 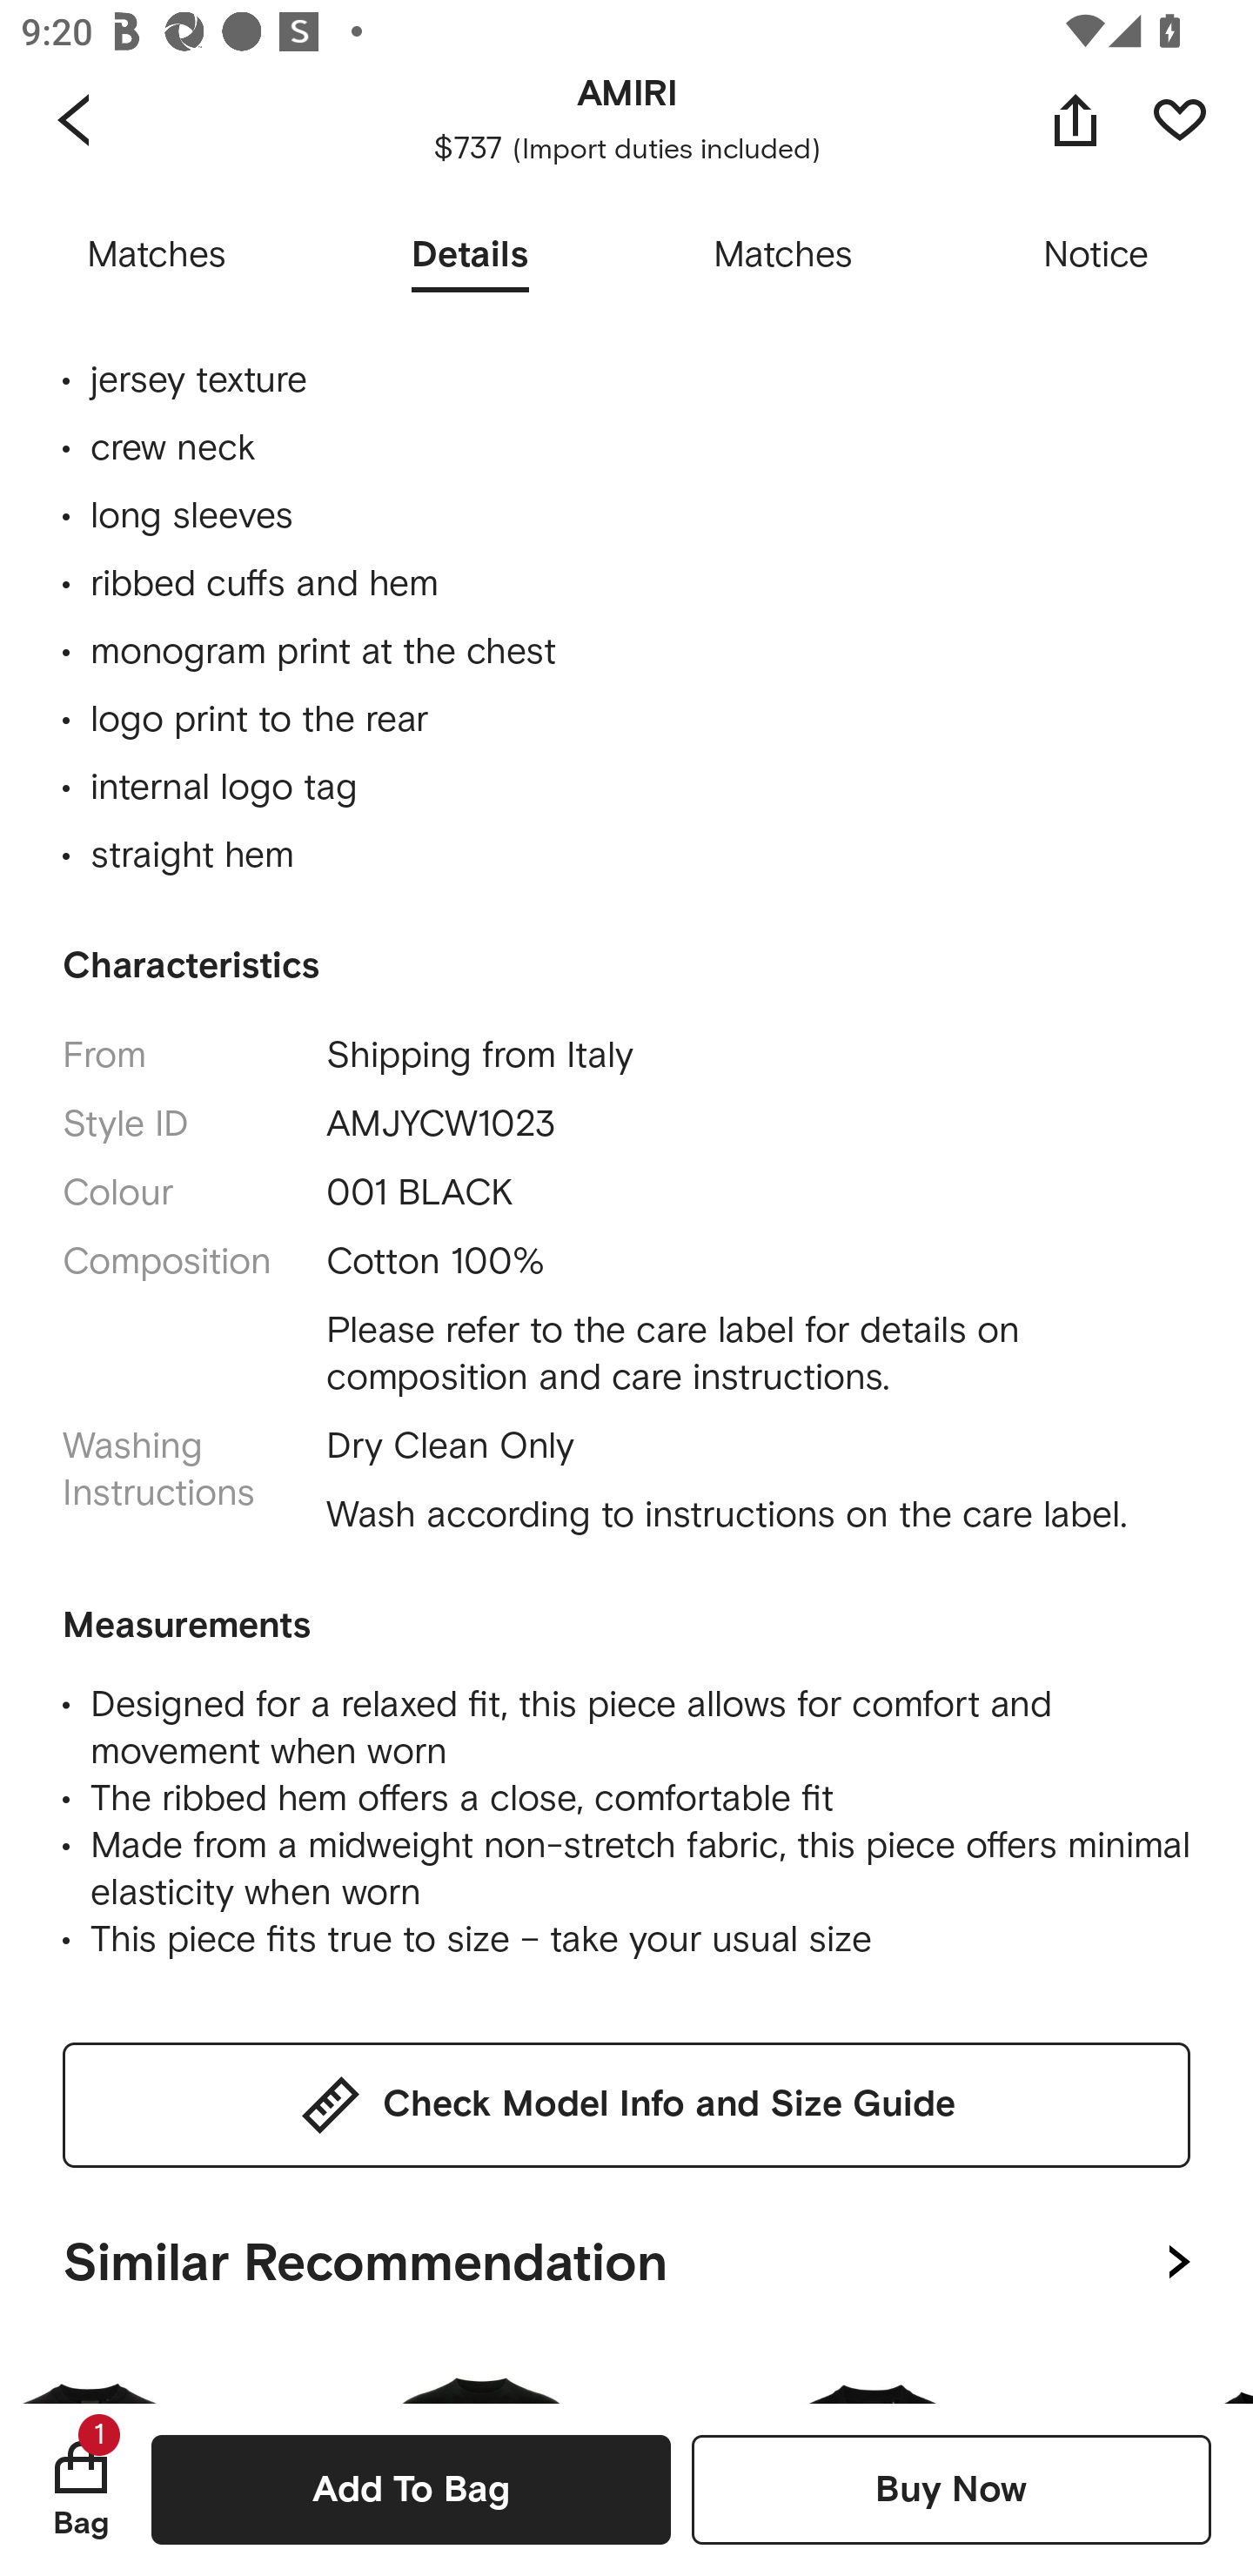 I want to click on Bag 1, so click(x=81, y=2489).